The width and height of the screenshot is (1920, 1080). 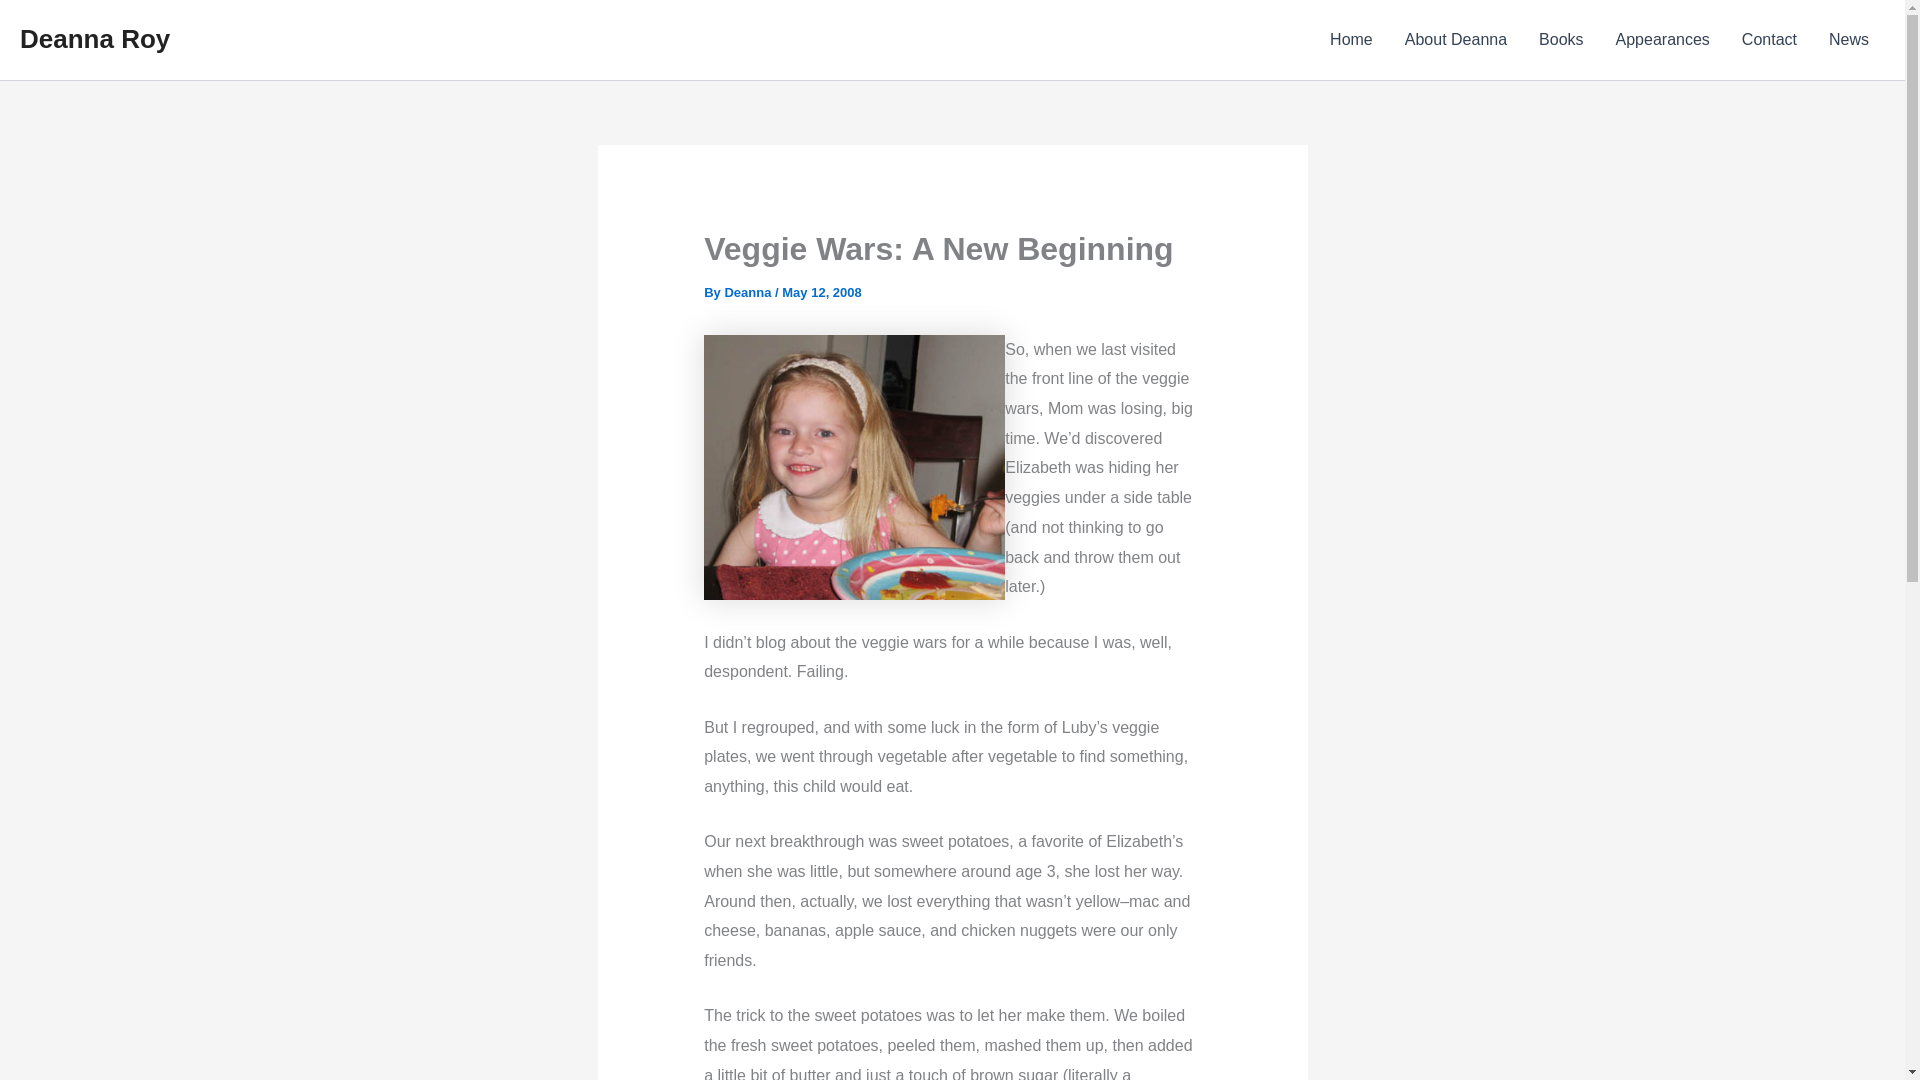 What do you see at coordinates (749, 292) in the screenshot?
I see `Deanna` at bounding box center [749, 292].